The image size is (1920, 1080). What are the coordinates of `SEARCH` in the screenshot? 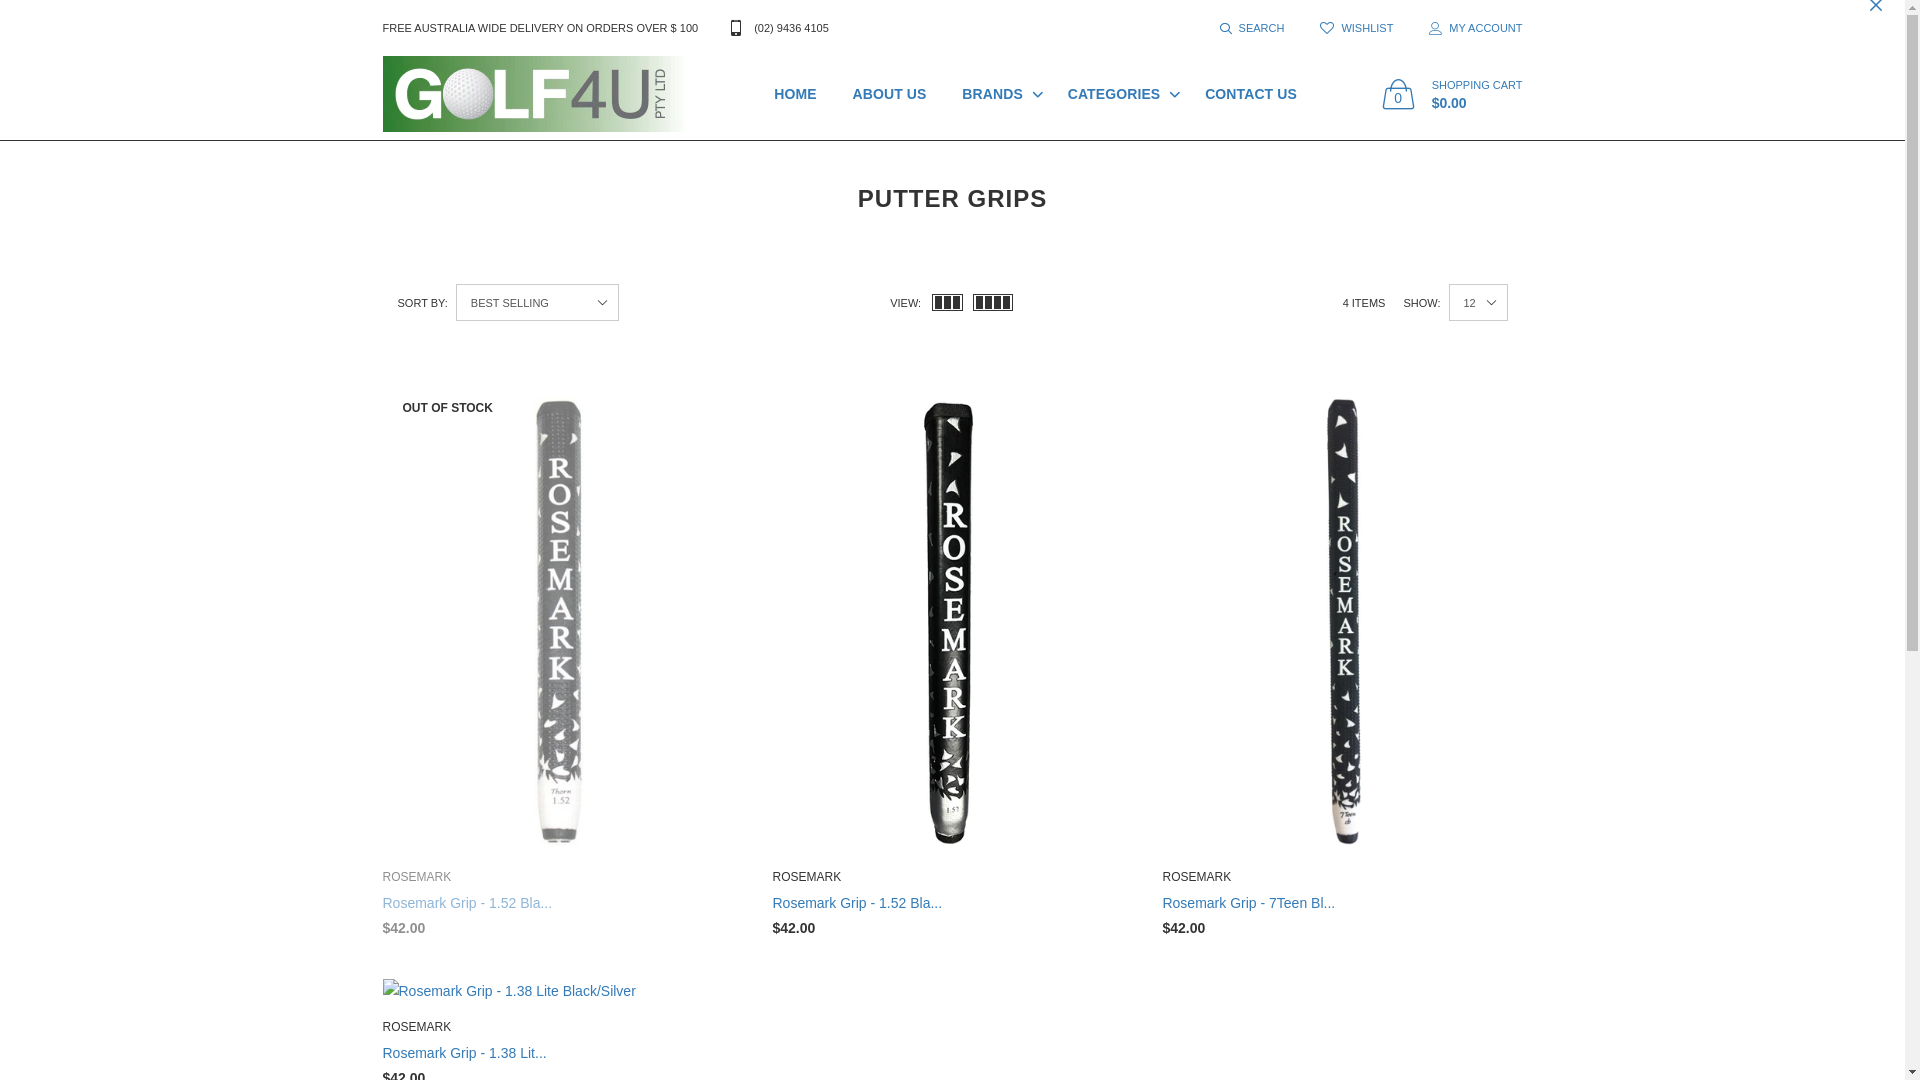 It's located at (1252, 28).